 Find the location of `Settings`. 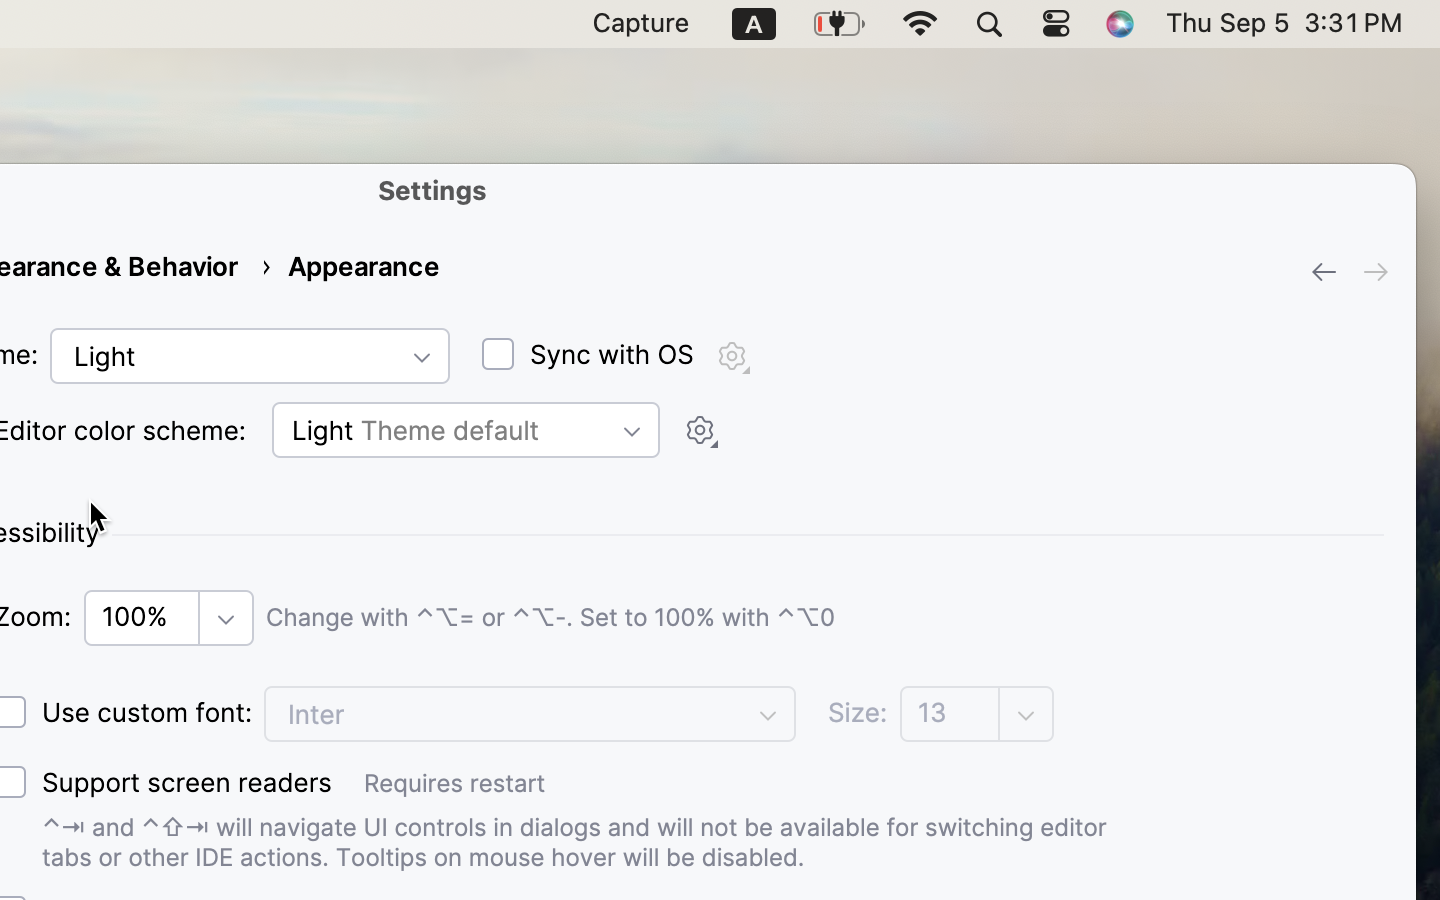

Settings is located at coordinates (433, 190).